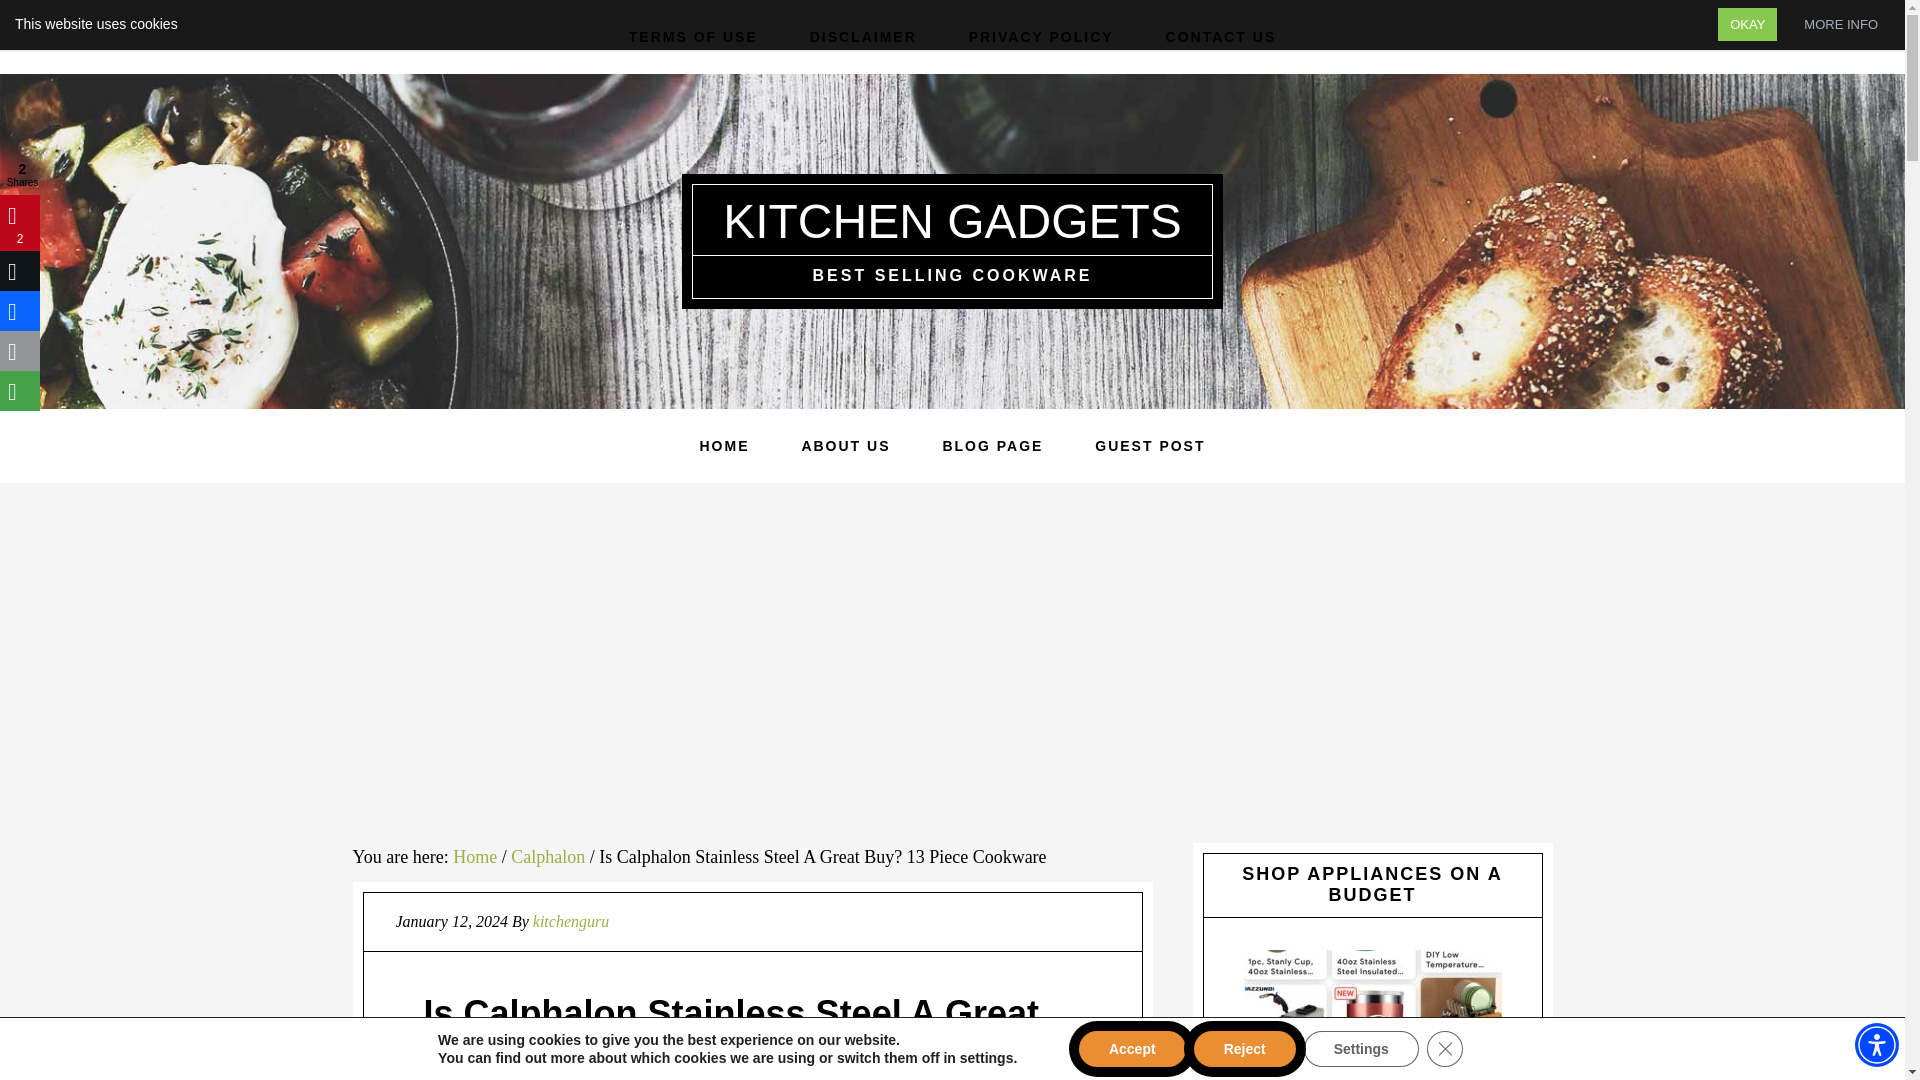  What do you see at coordinates (475, 856) in the screenshot?
I see `Home` at bounding box center [475, 856].